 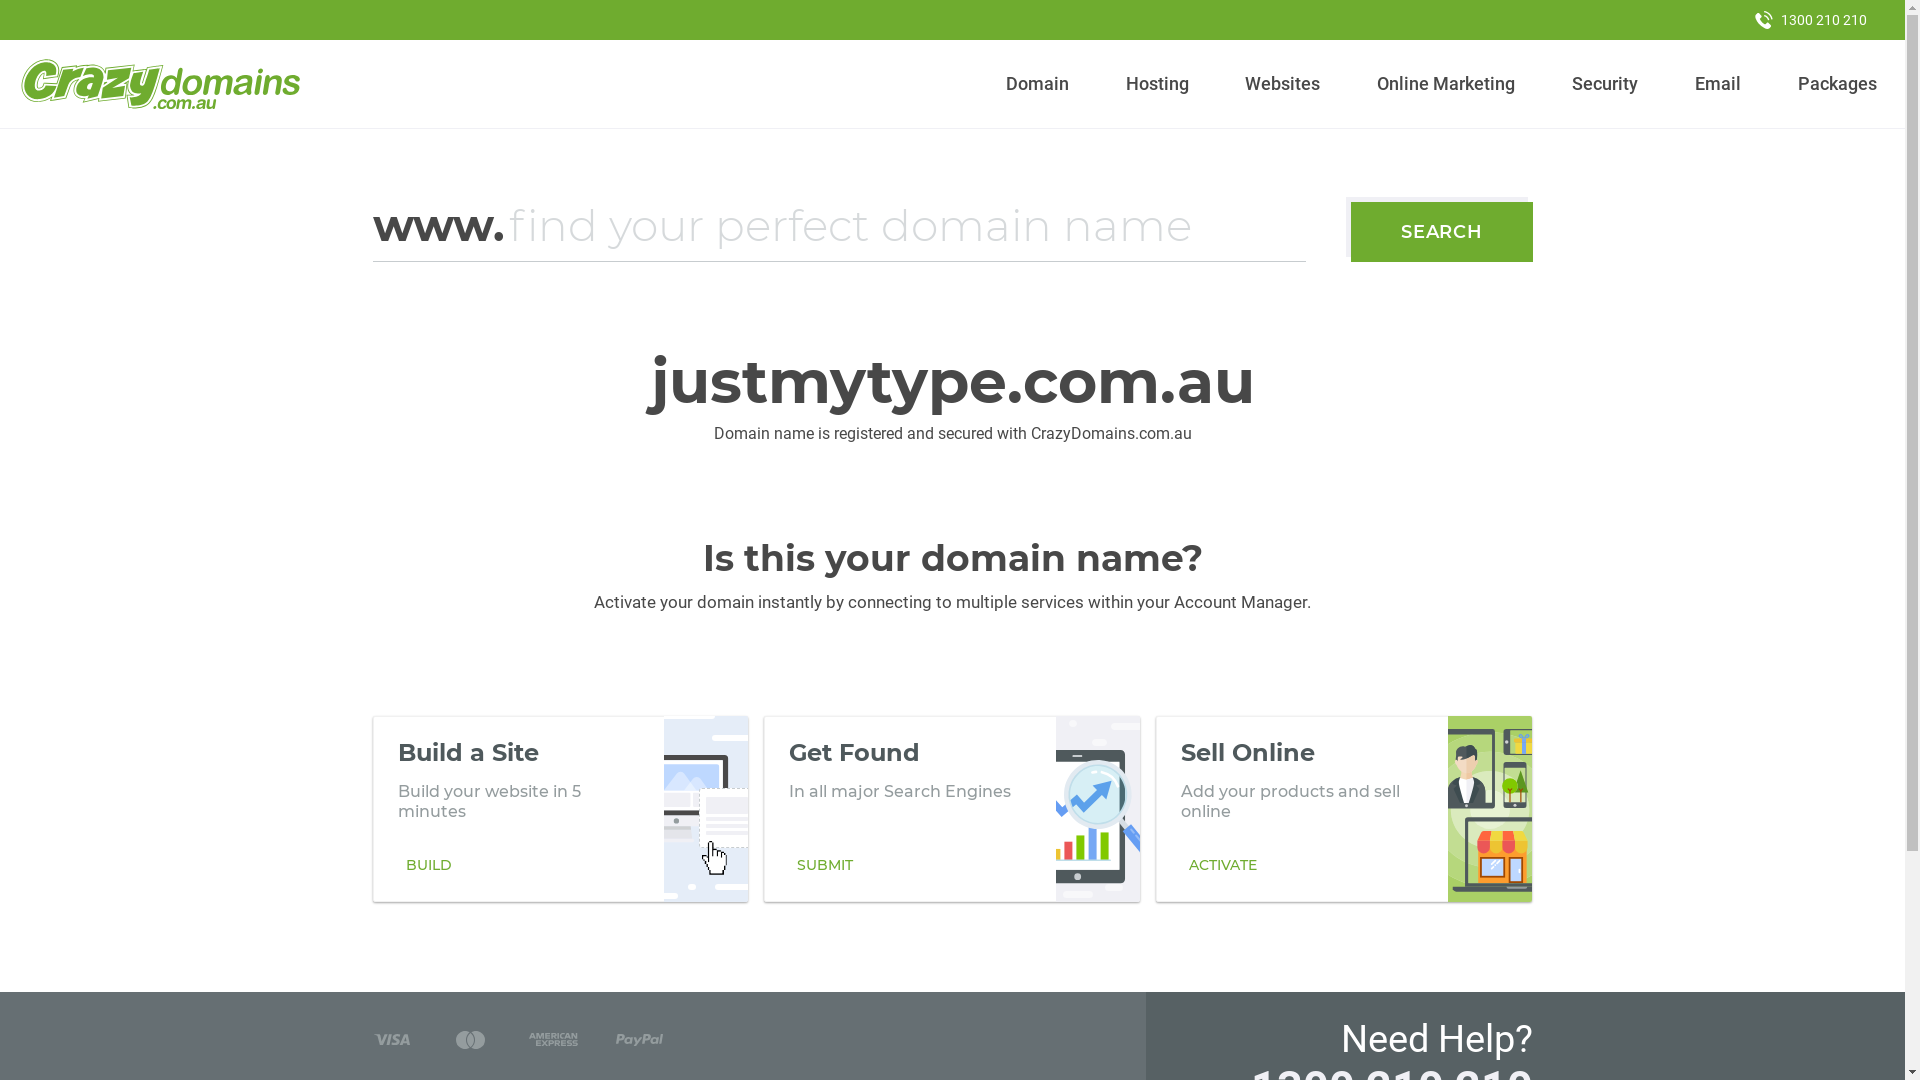 What do you see at coordinates (952, 809) in the screenshot?
I see `Get Found
In all major Search Engines
SUBMIT` at bounding box center [952, 809].